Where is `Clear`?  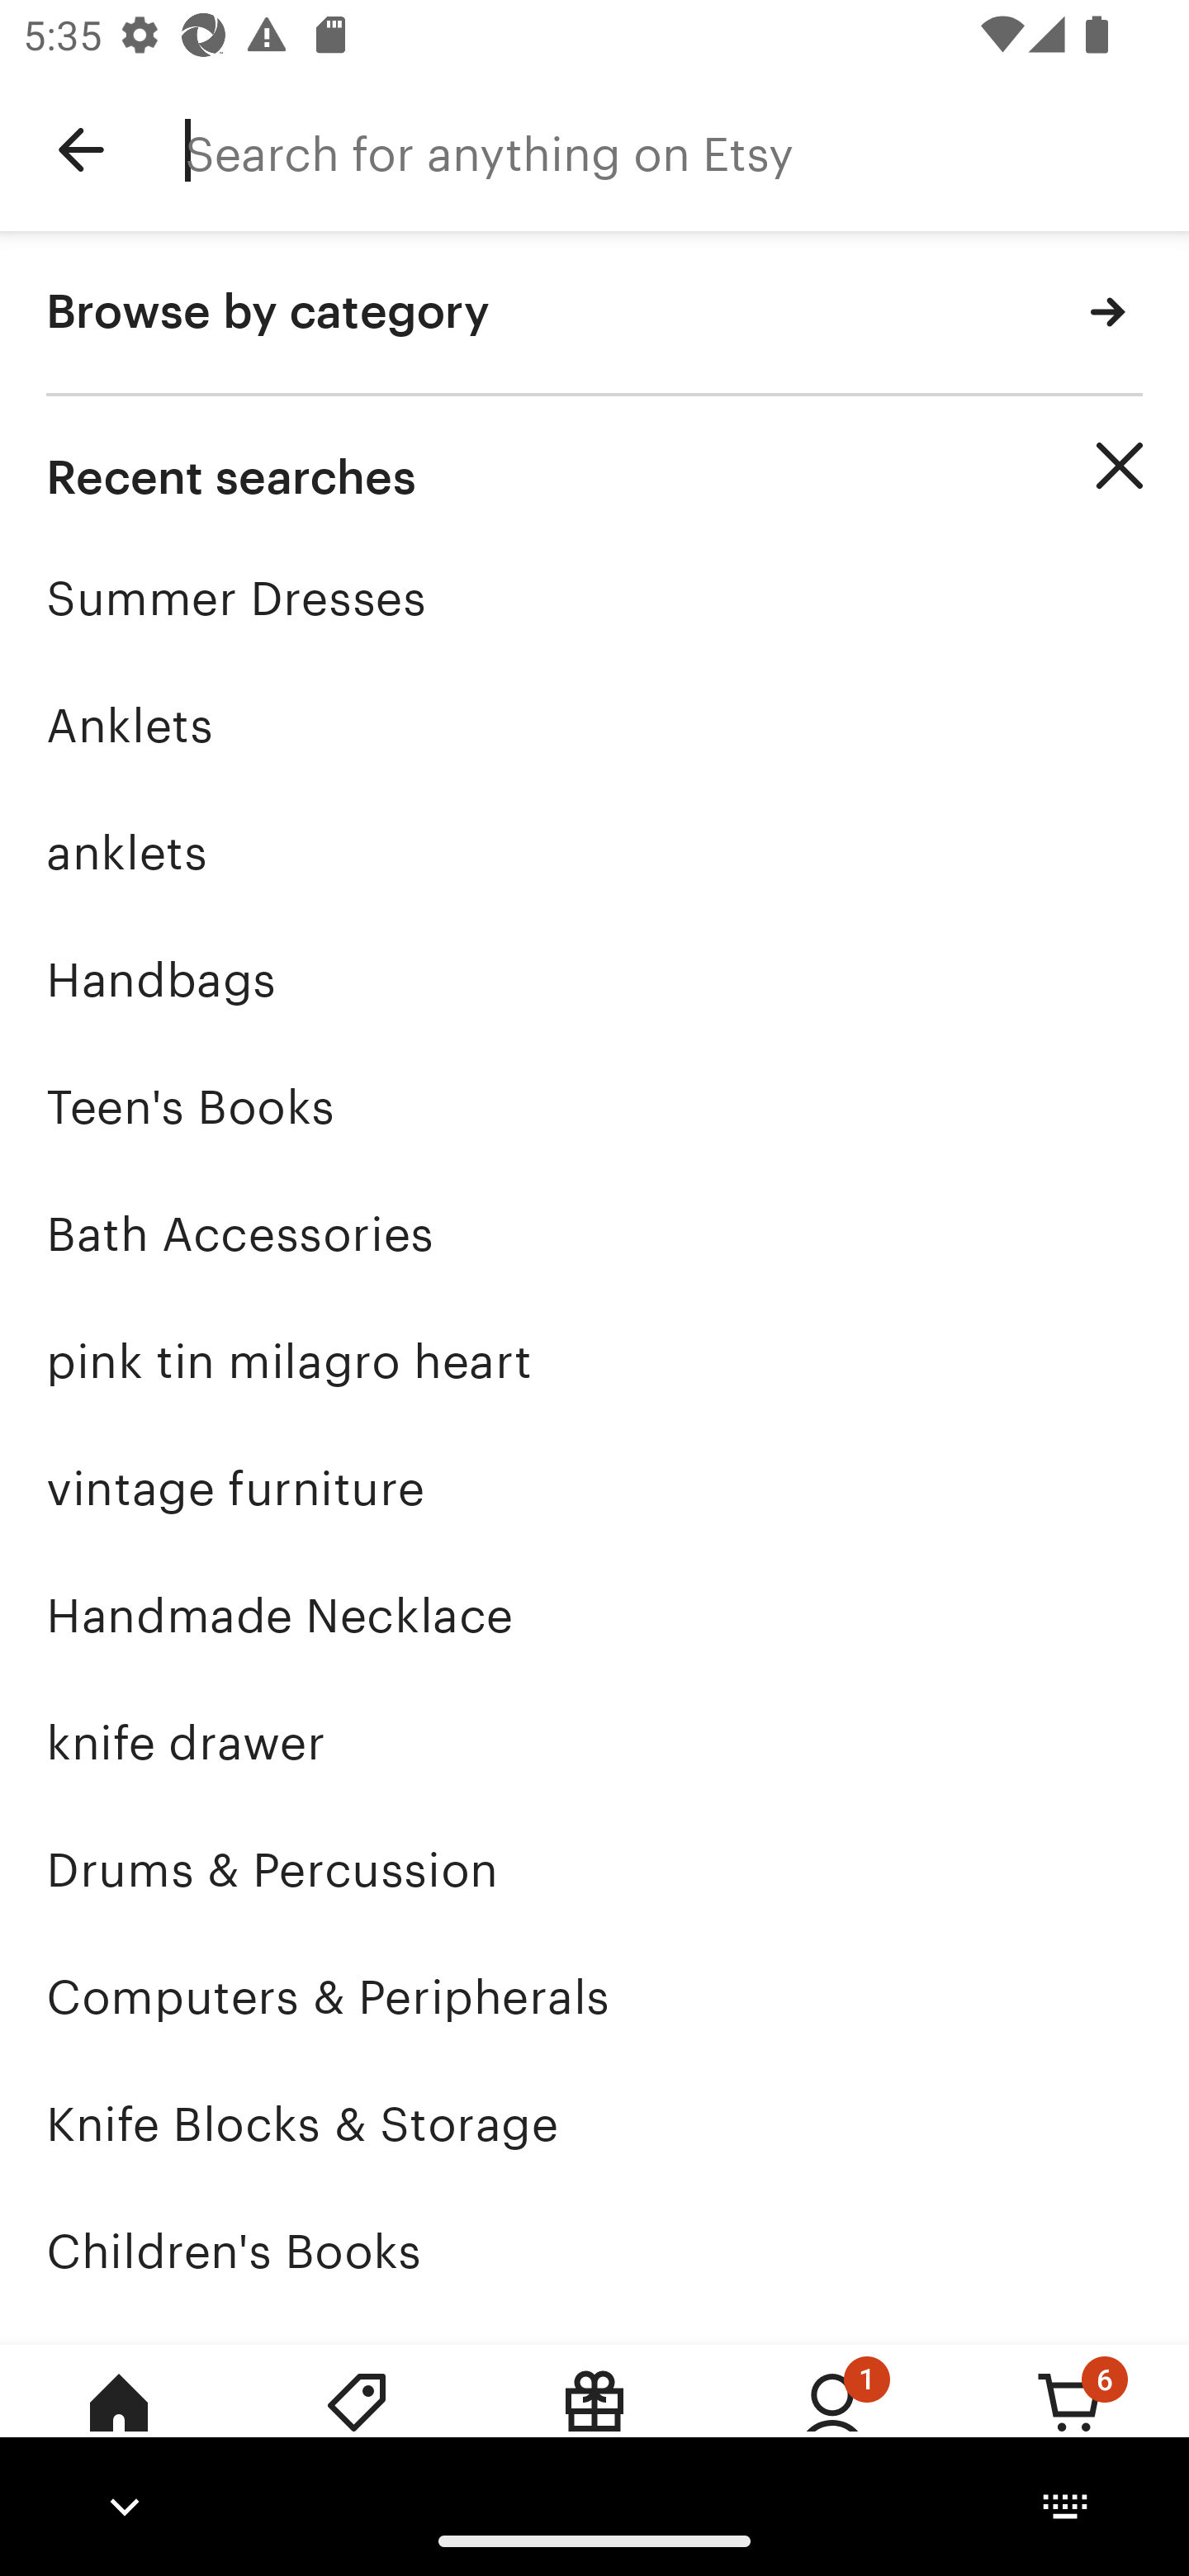 Clear is located at coordinates (1120, 466).